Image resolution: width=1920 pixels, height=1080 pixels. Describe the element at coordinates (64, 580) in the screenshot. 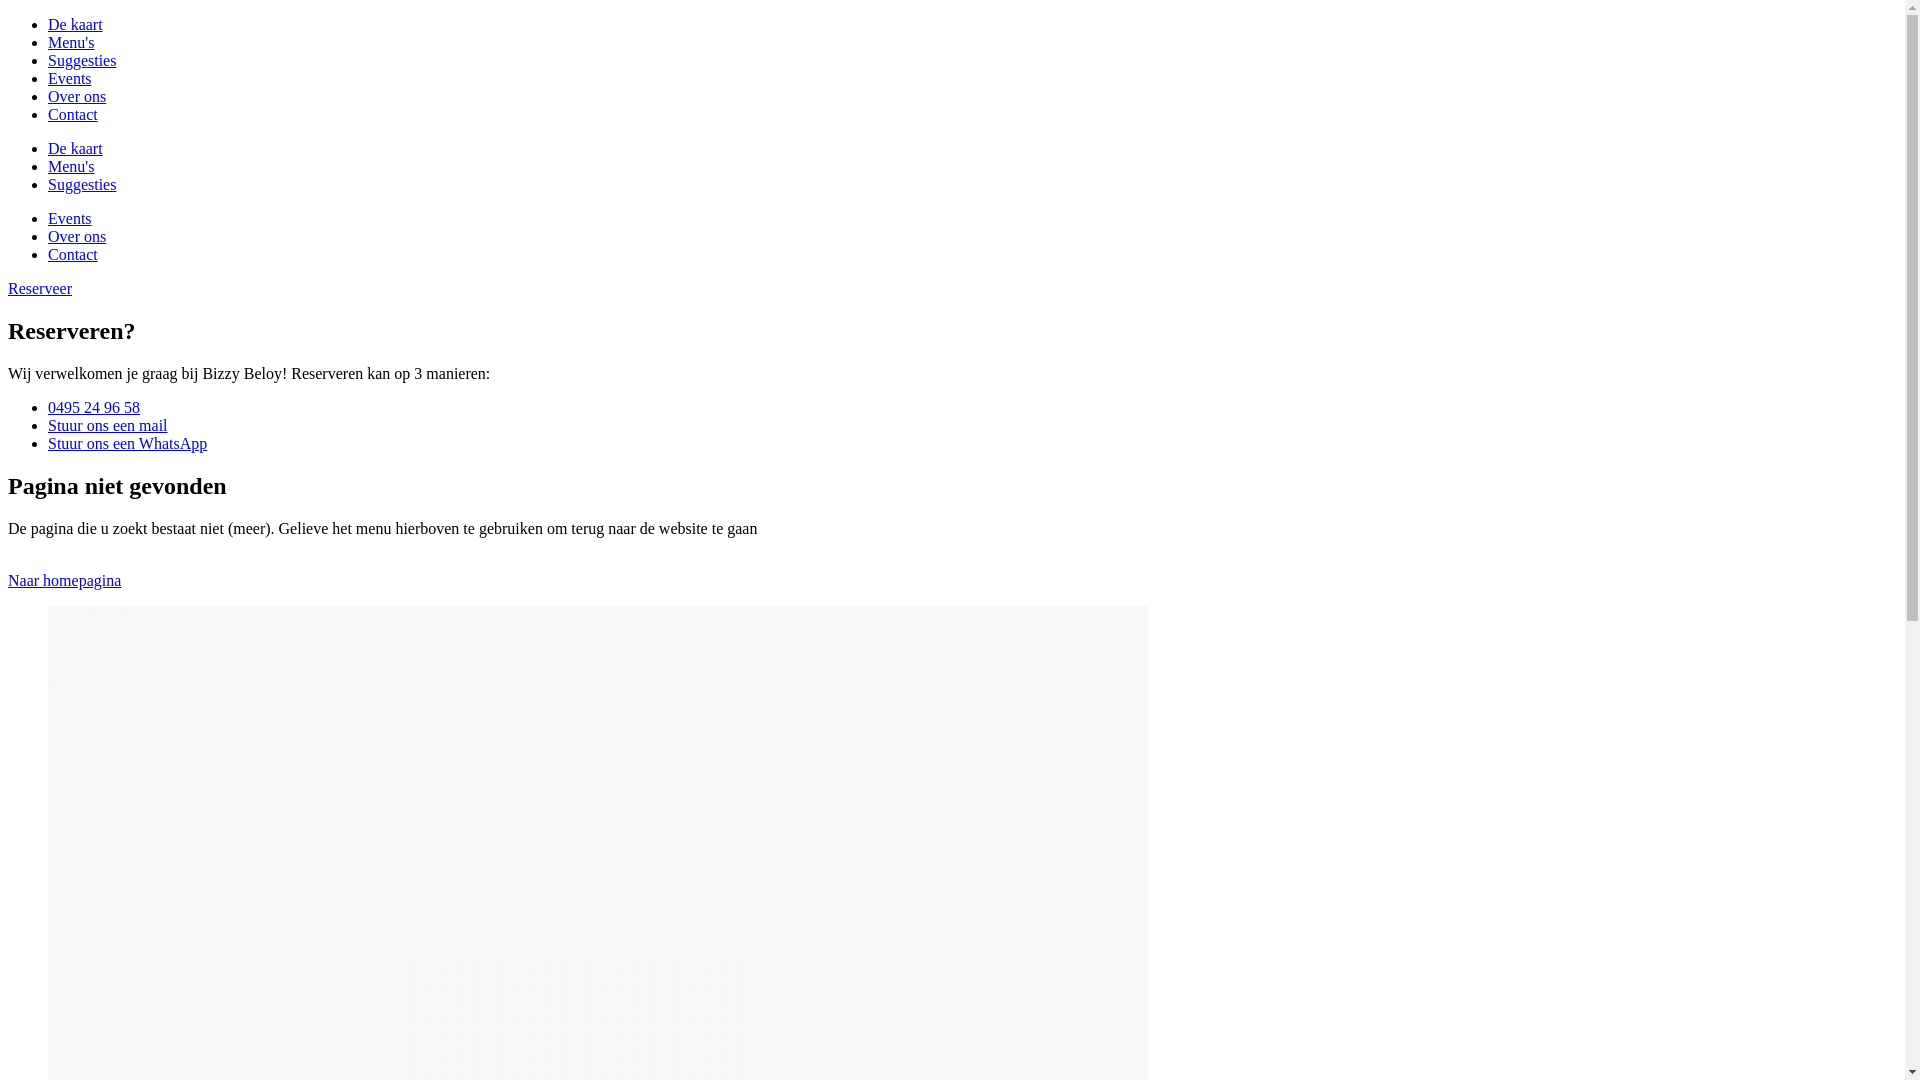

I see `Naar homepagina` at that location.